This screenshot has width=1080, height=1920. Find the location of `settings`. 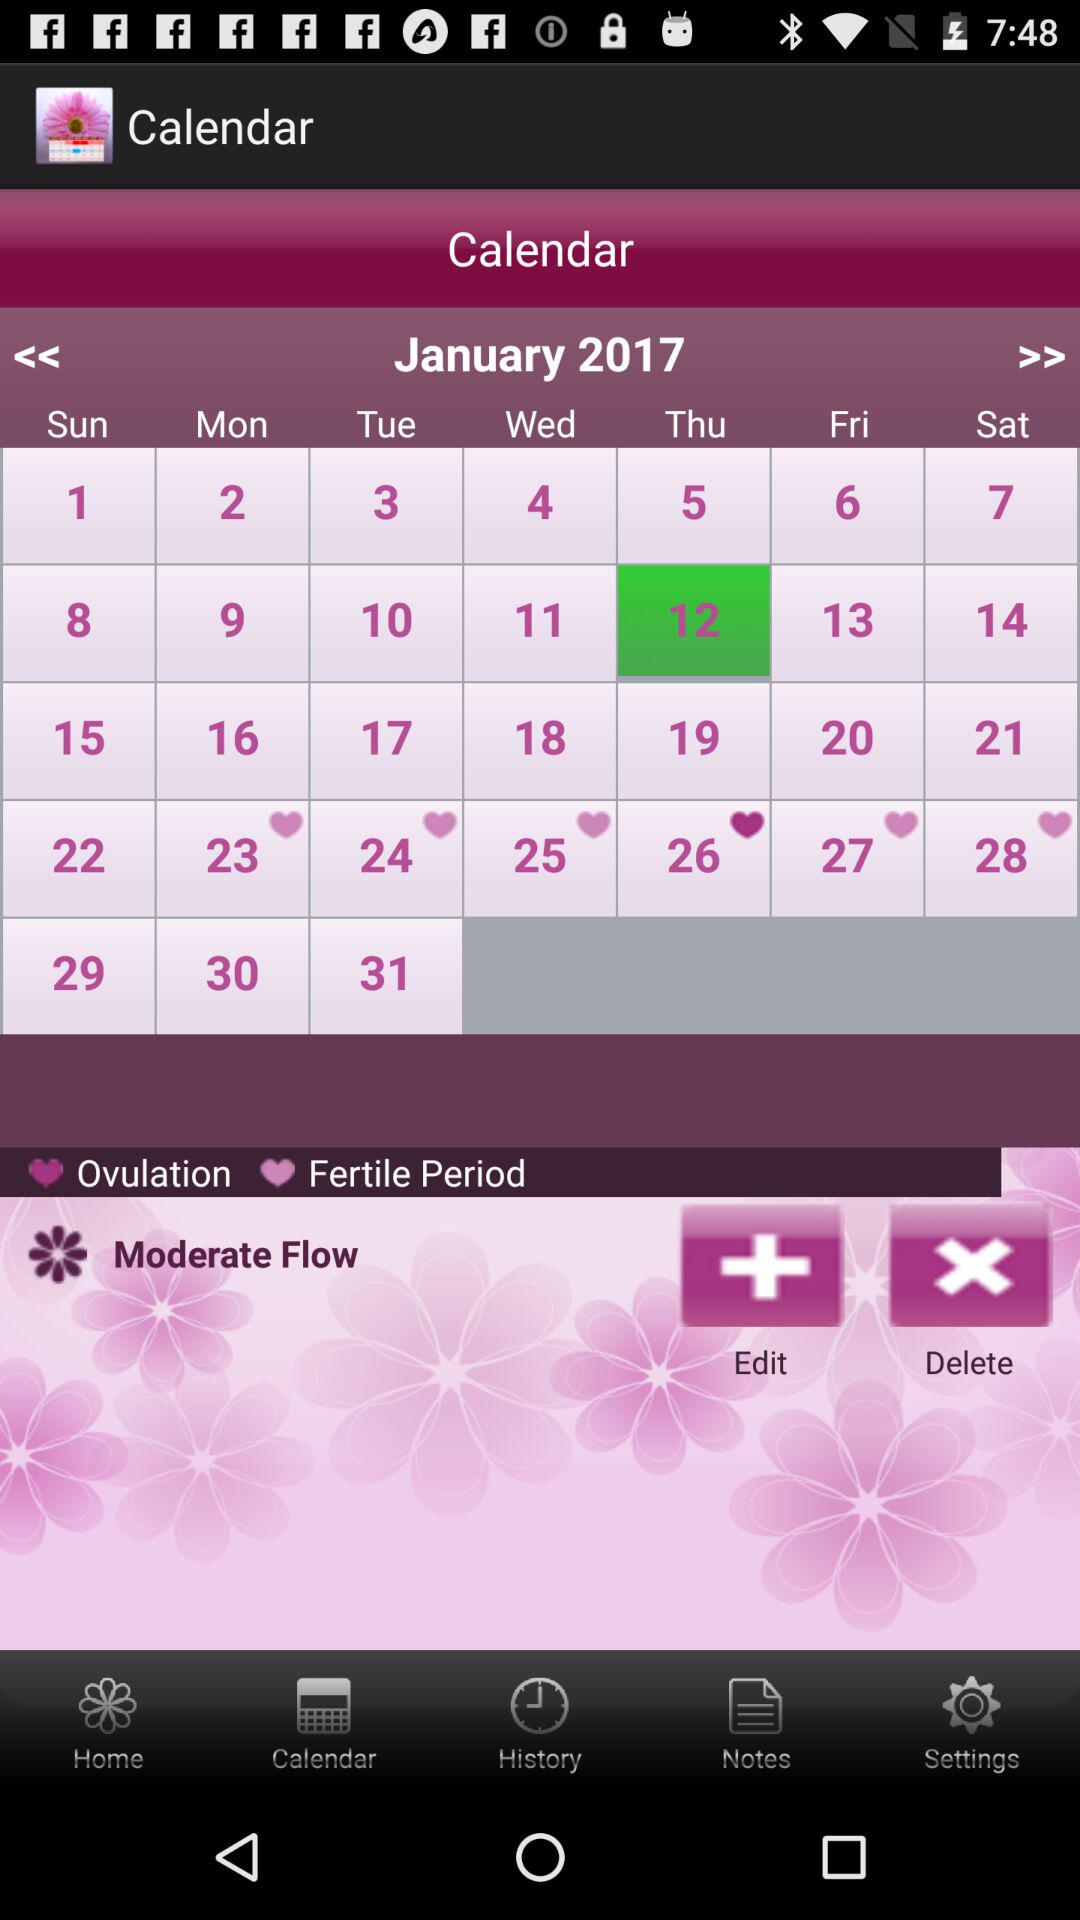

settings is located at coordinates (972, 1722).